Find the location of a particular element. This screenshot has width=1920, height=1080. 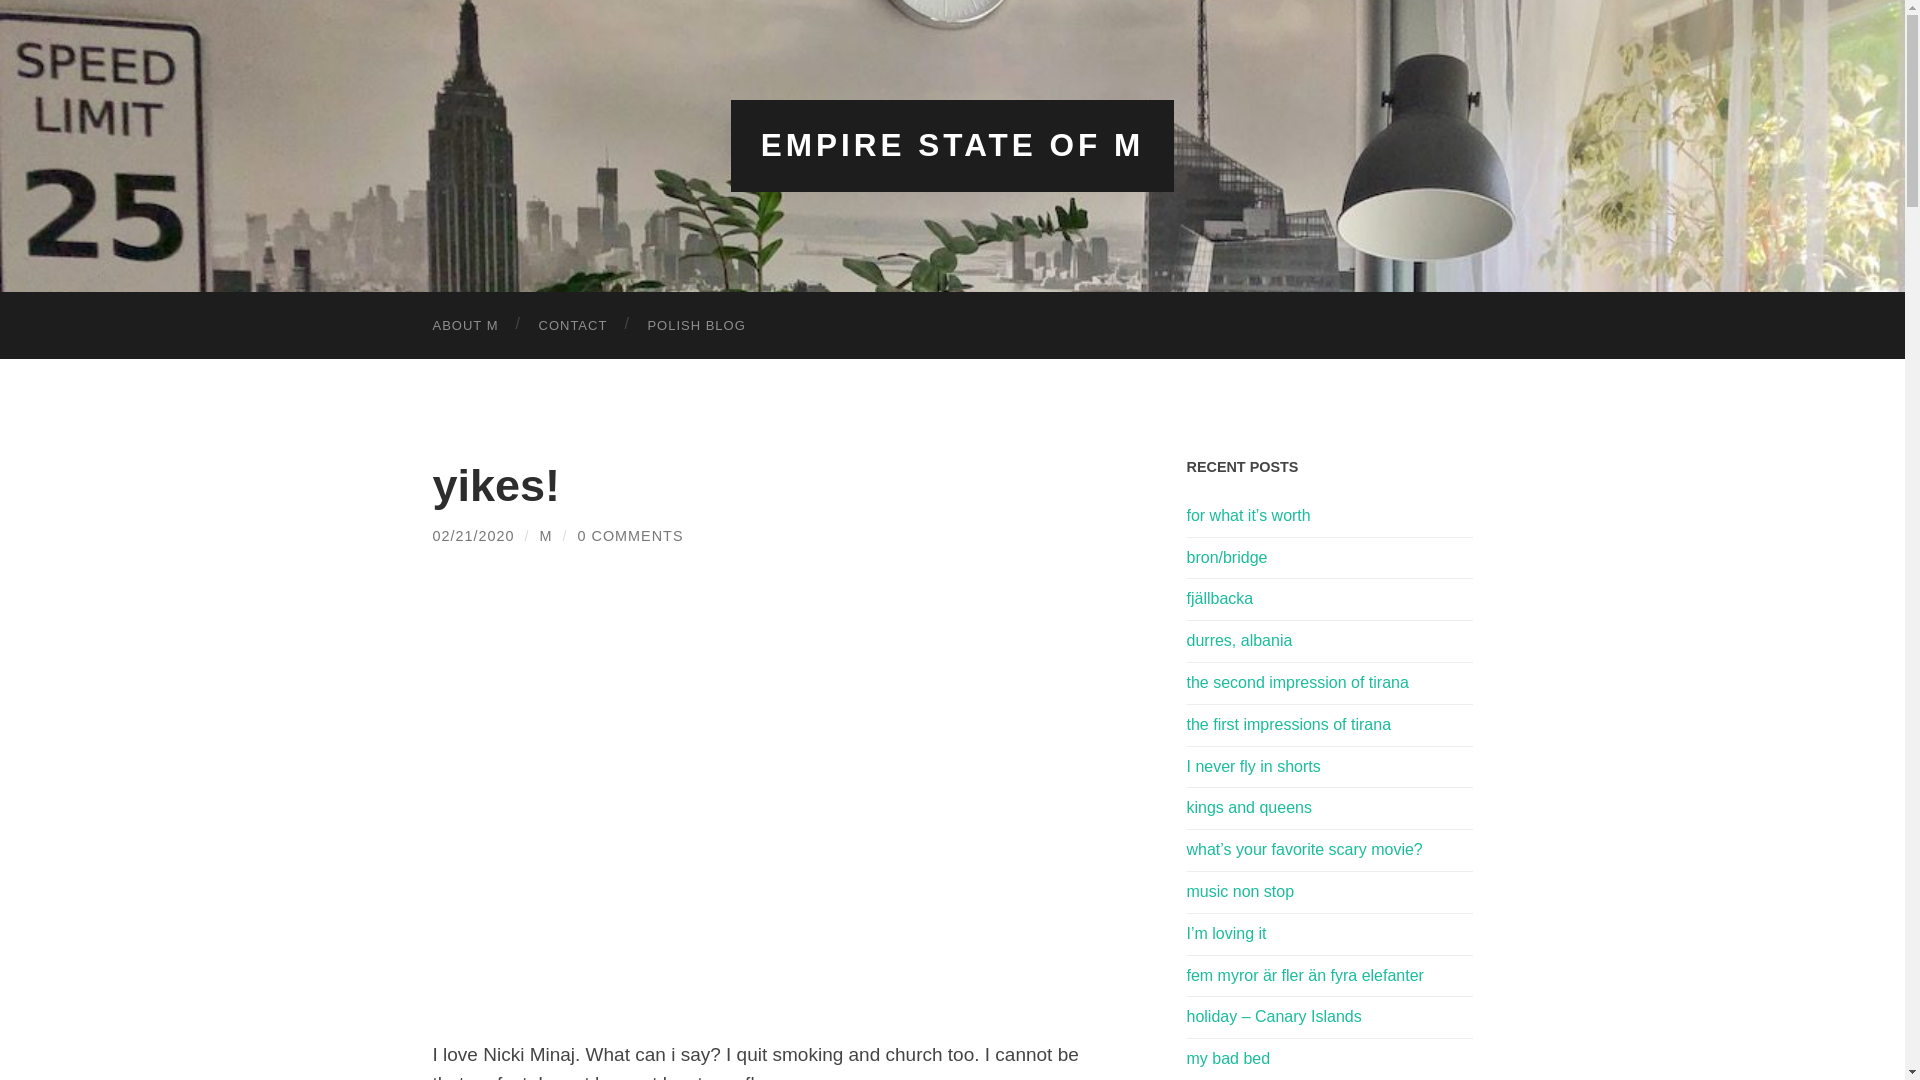

ABOUT M is located at coordinates (465, 324).